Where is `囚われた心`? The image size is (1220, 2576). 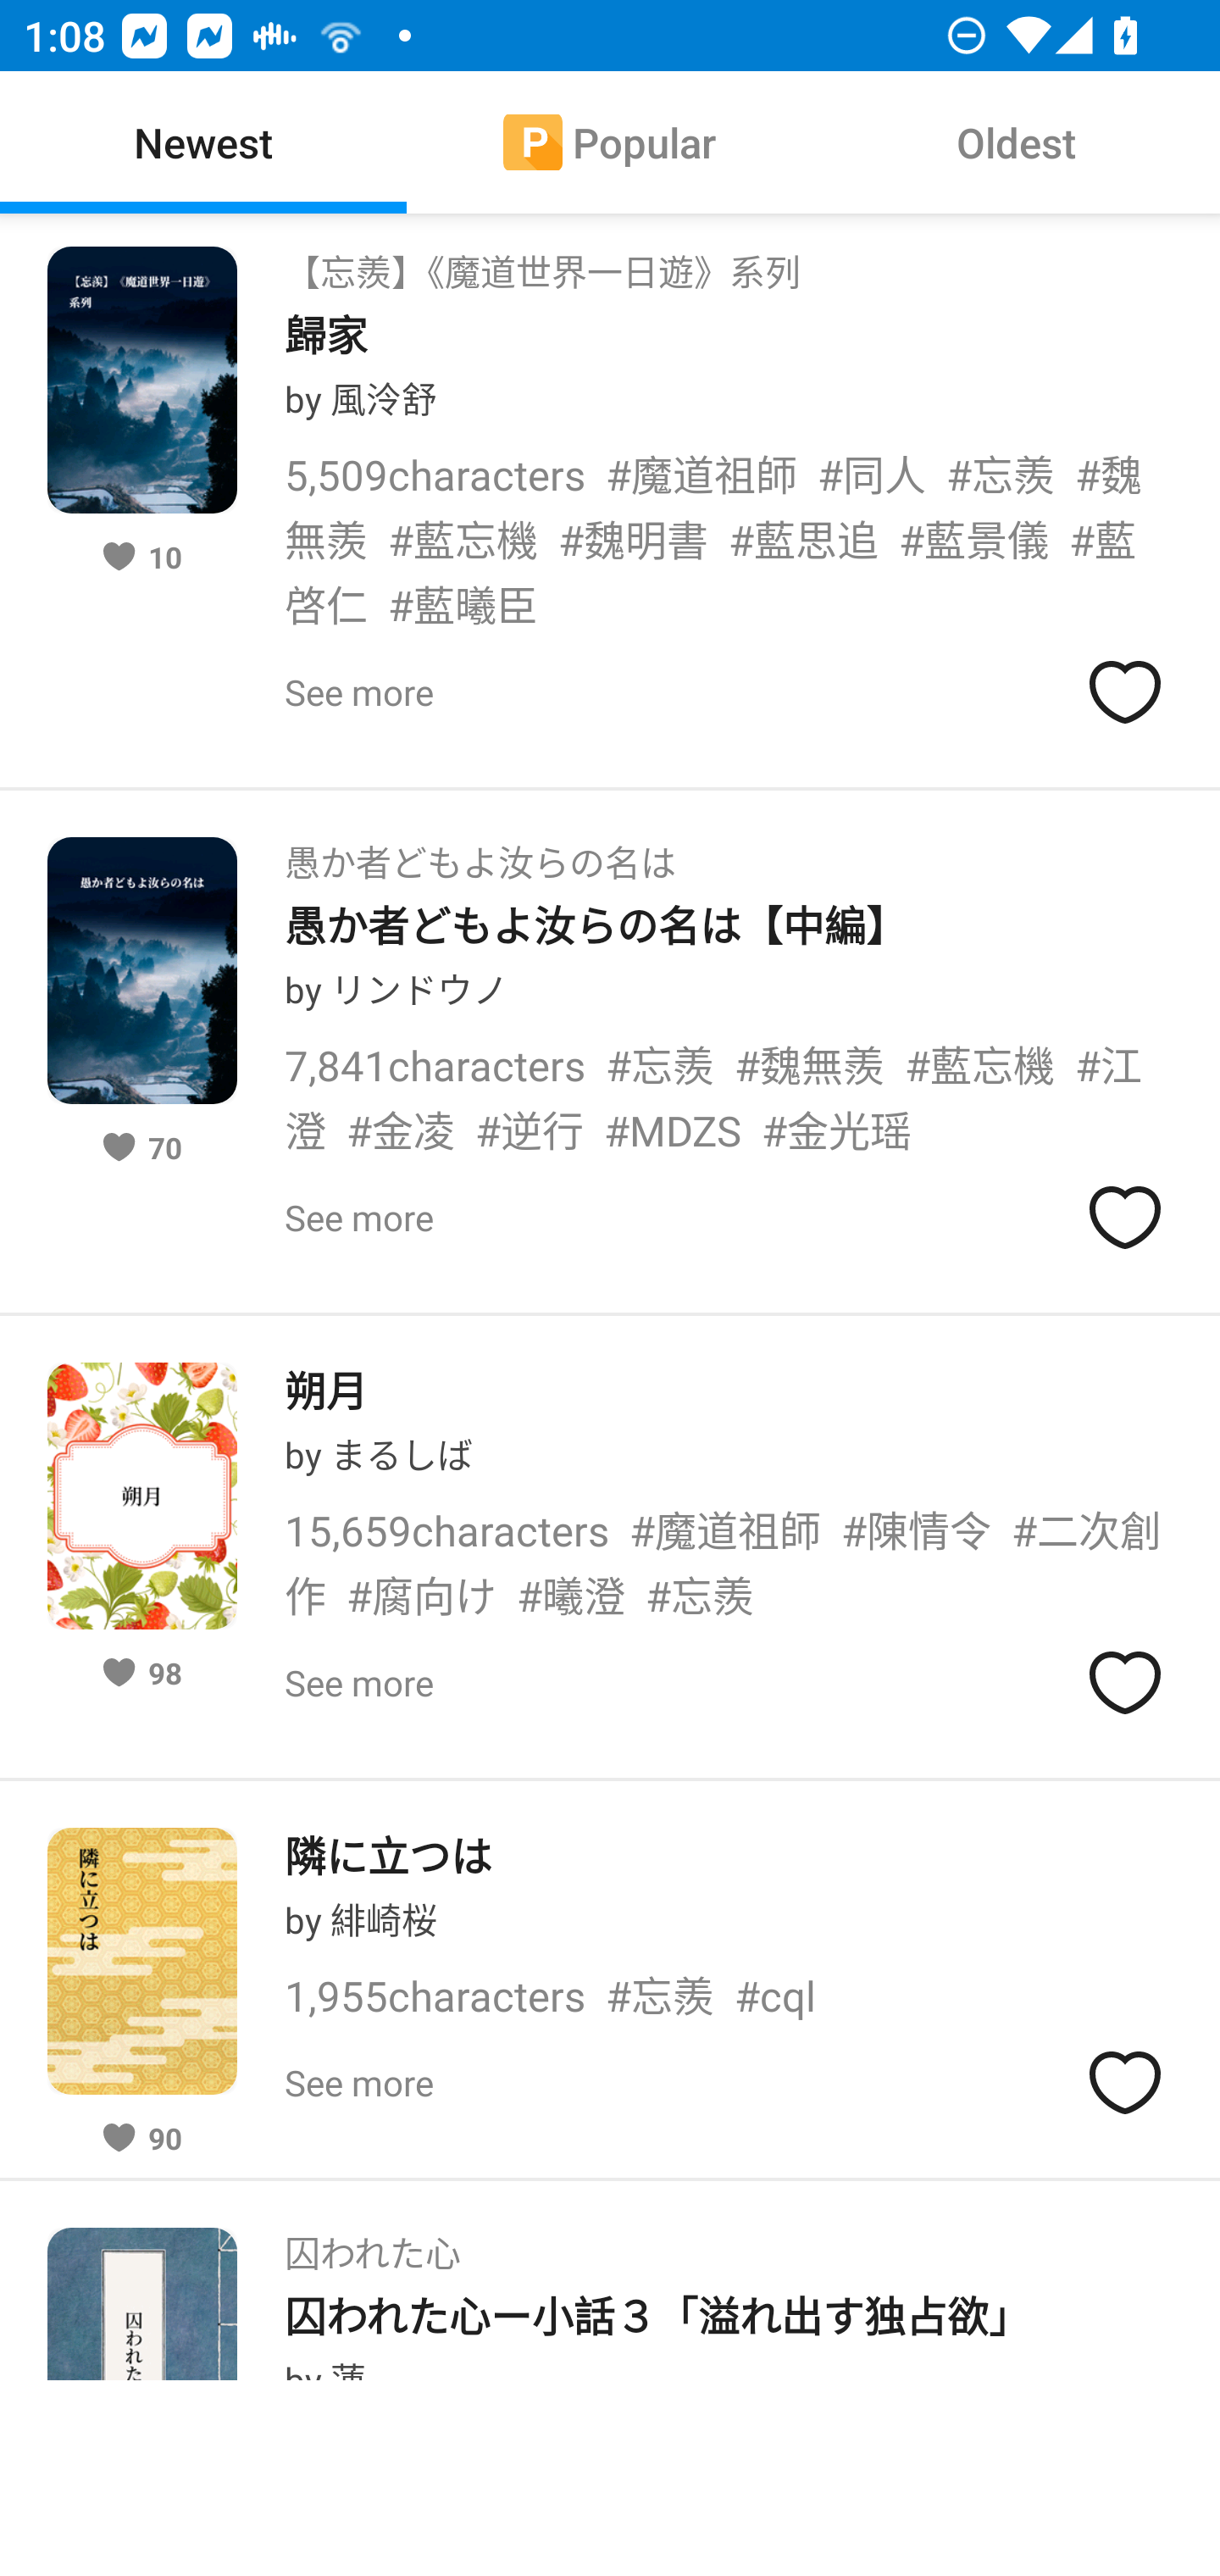
囚われた心 is located at coordinates (373, 2244).